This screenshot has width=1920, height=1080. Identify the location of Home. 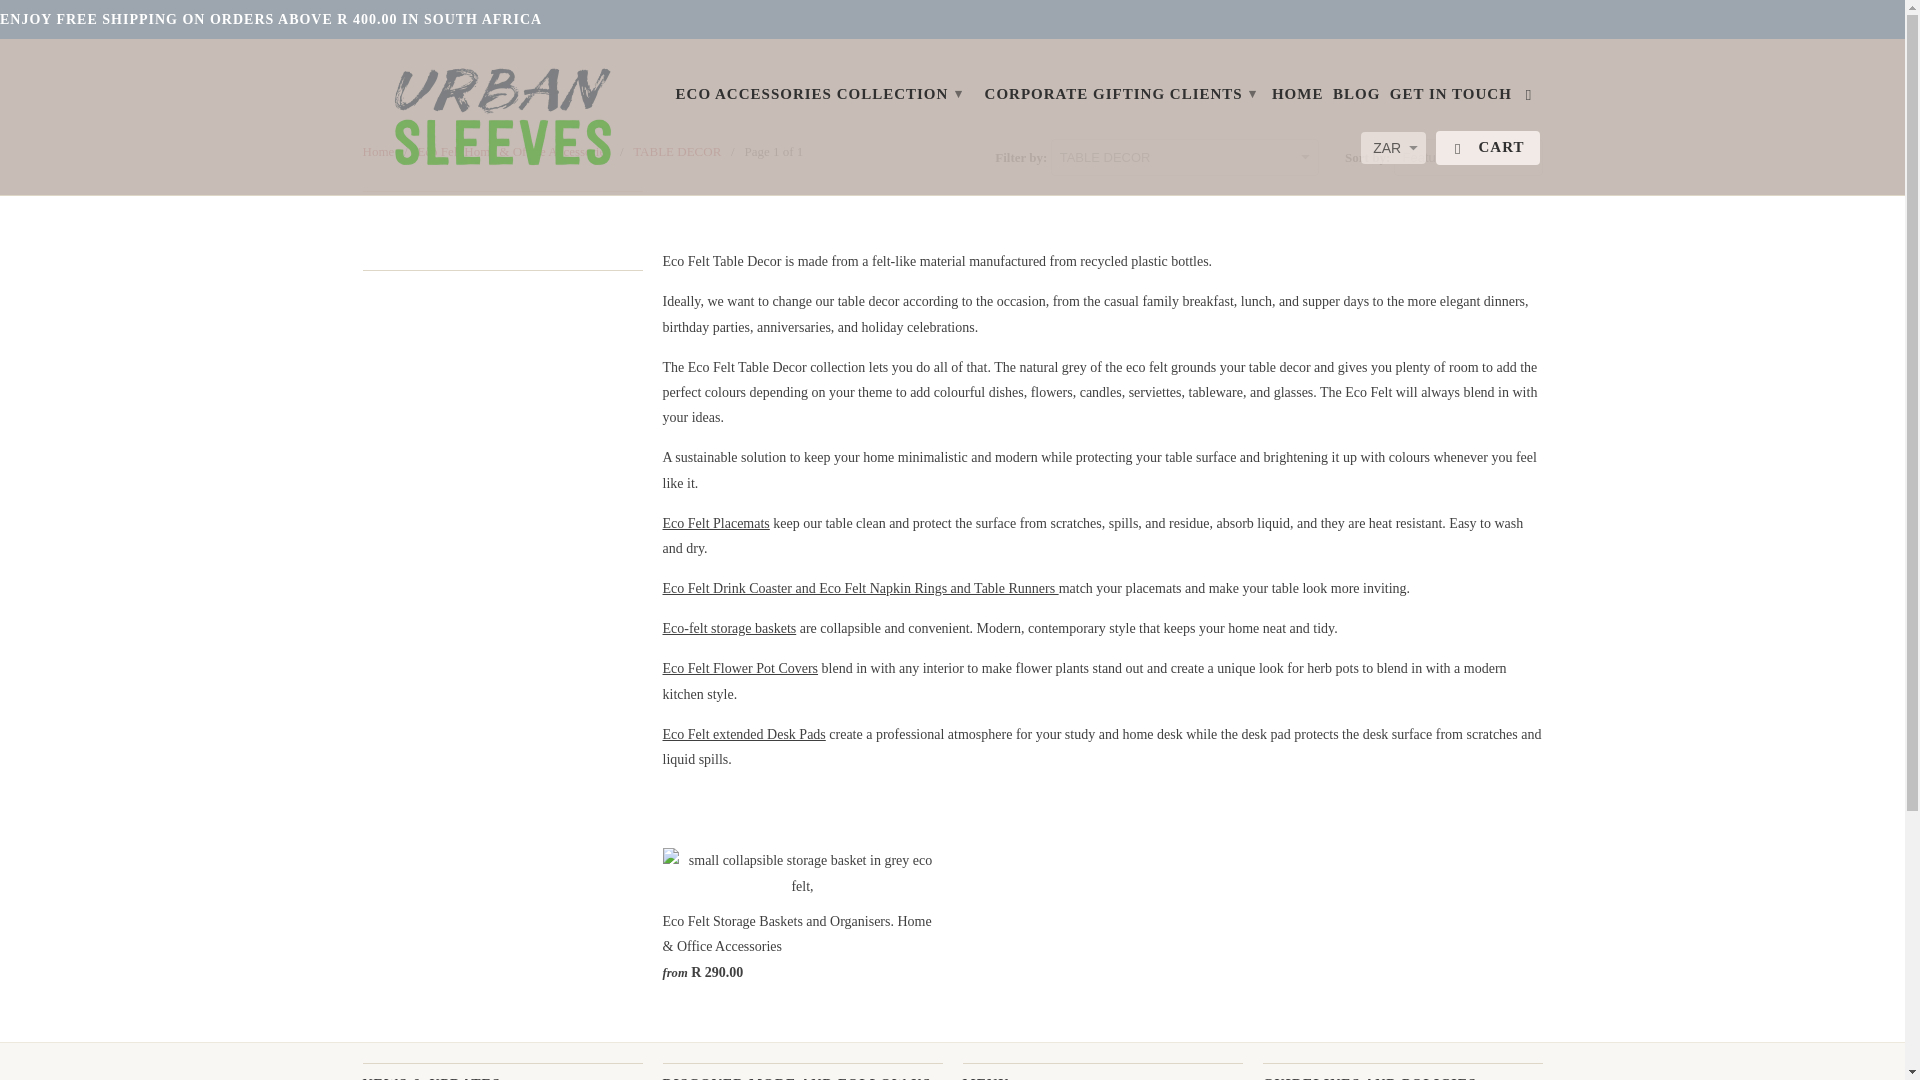
(378, 150).